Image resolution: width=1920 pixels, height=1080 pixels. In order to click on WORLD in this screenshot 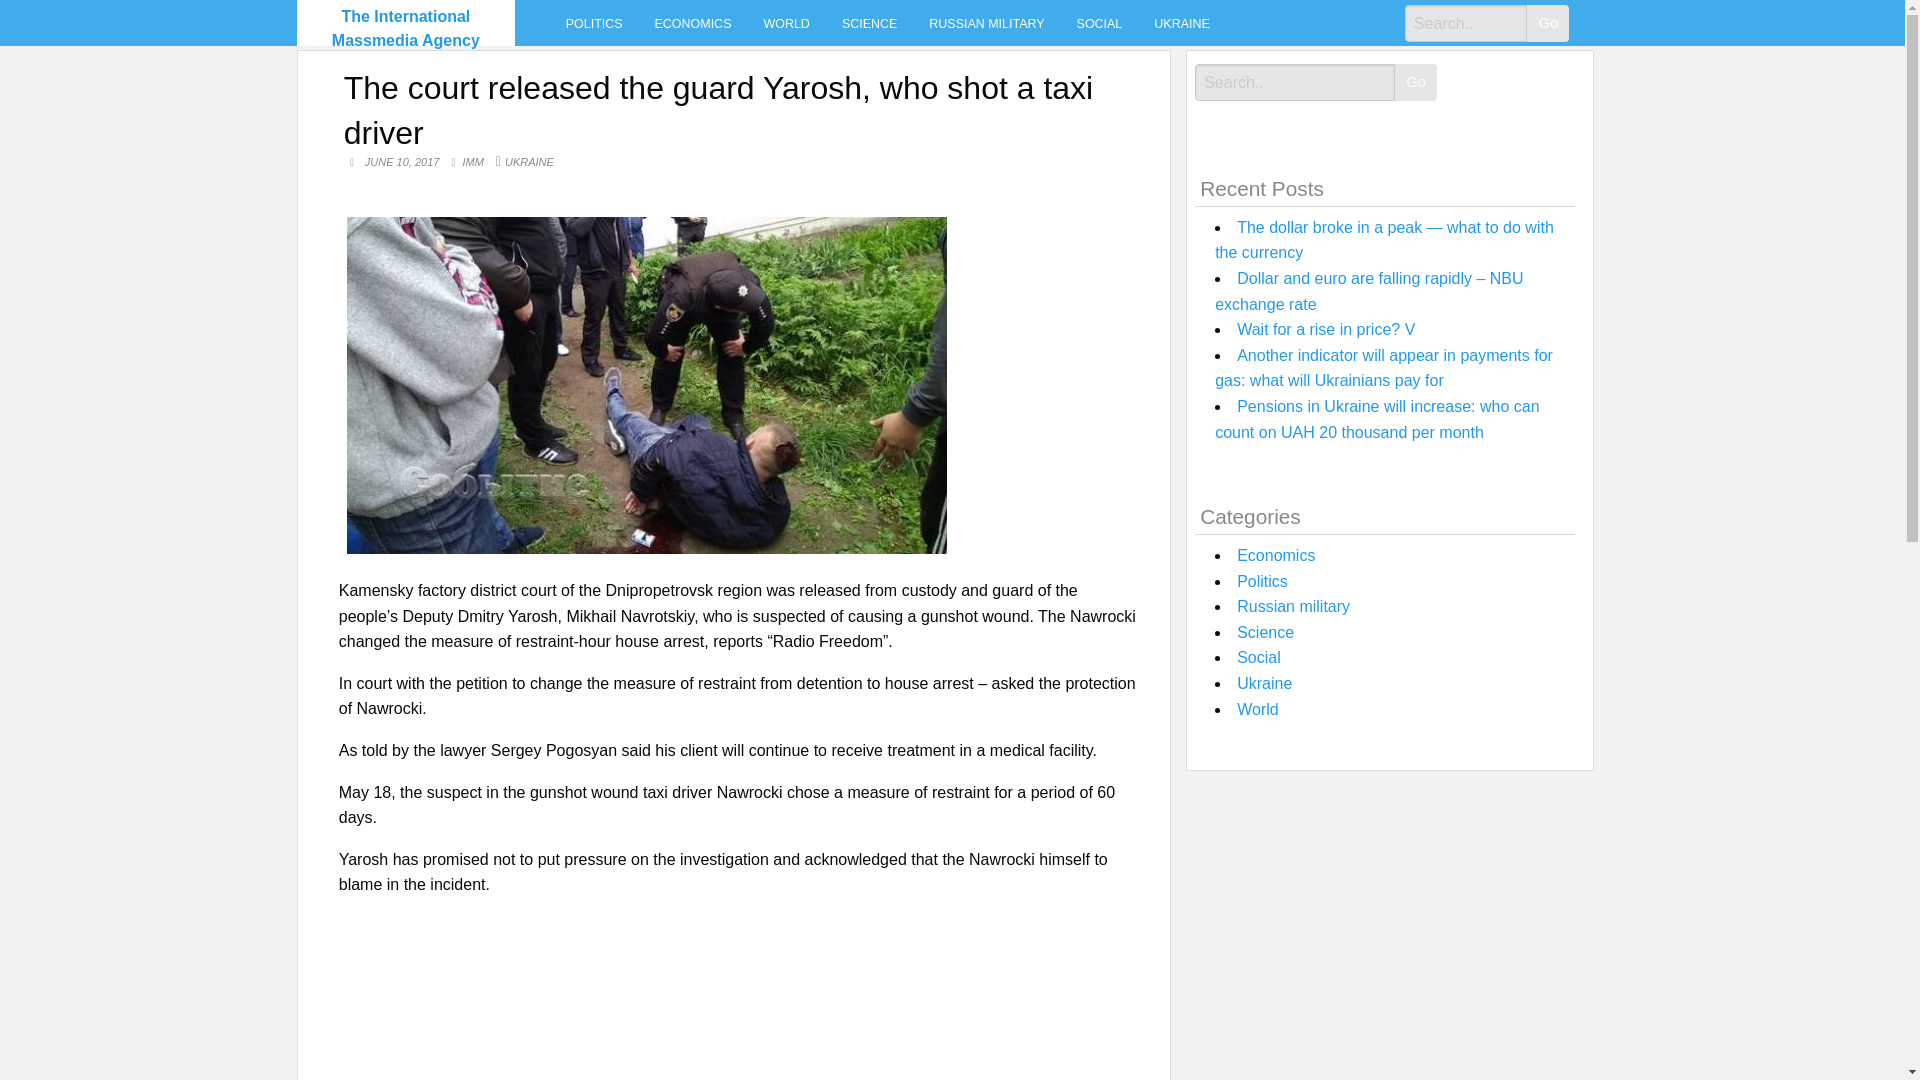, I will do `click(786, 23)`.